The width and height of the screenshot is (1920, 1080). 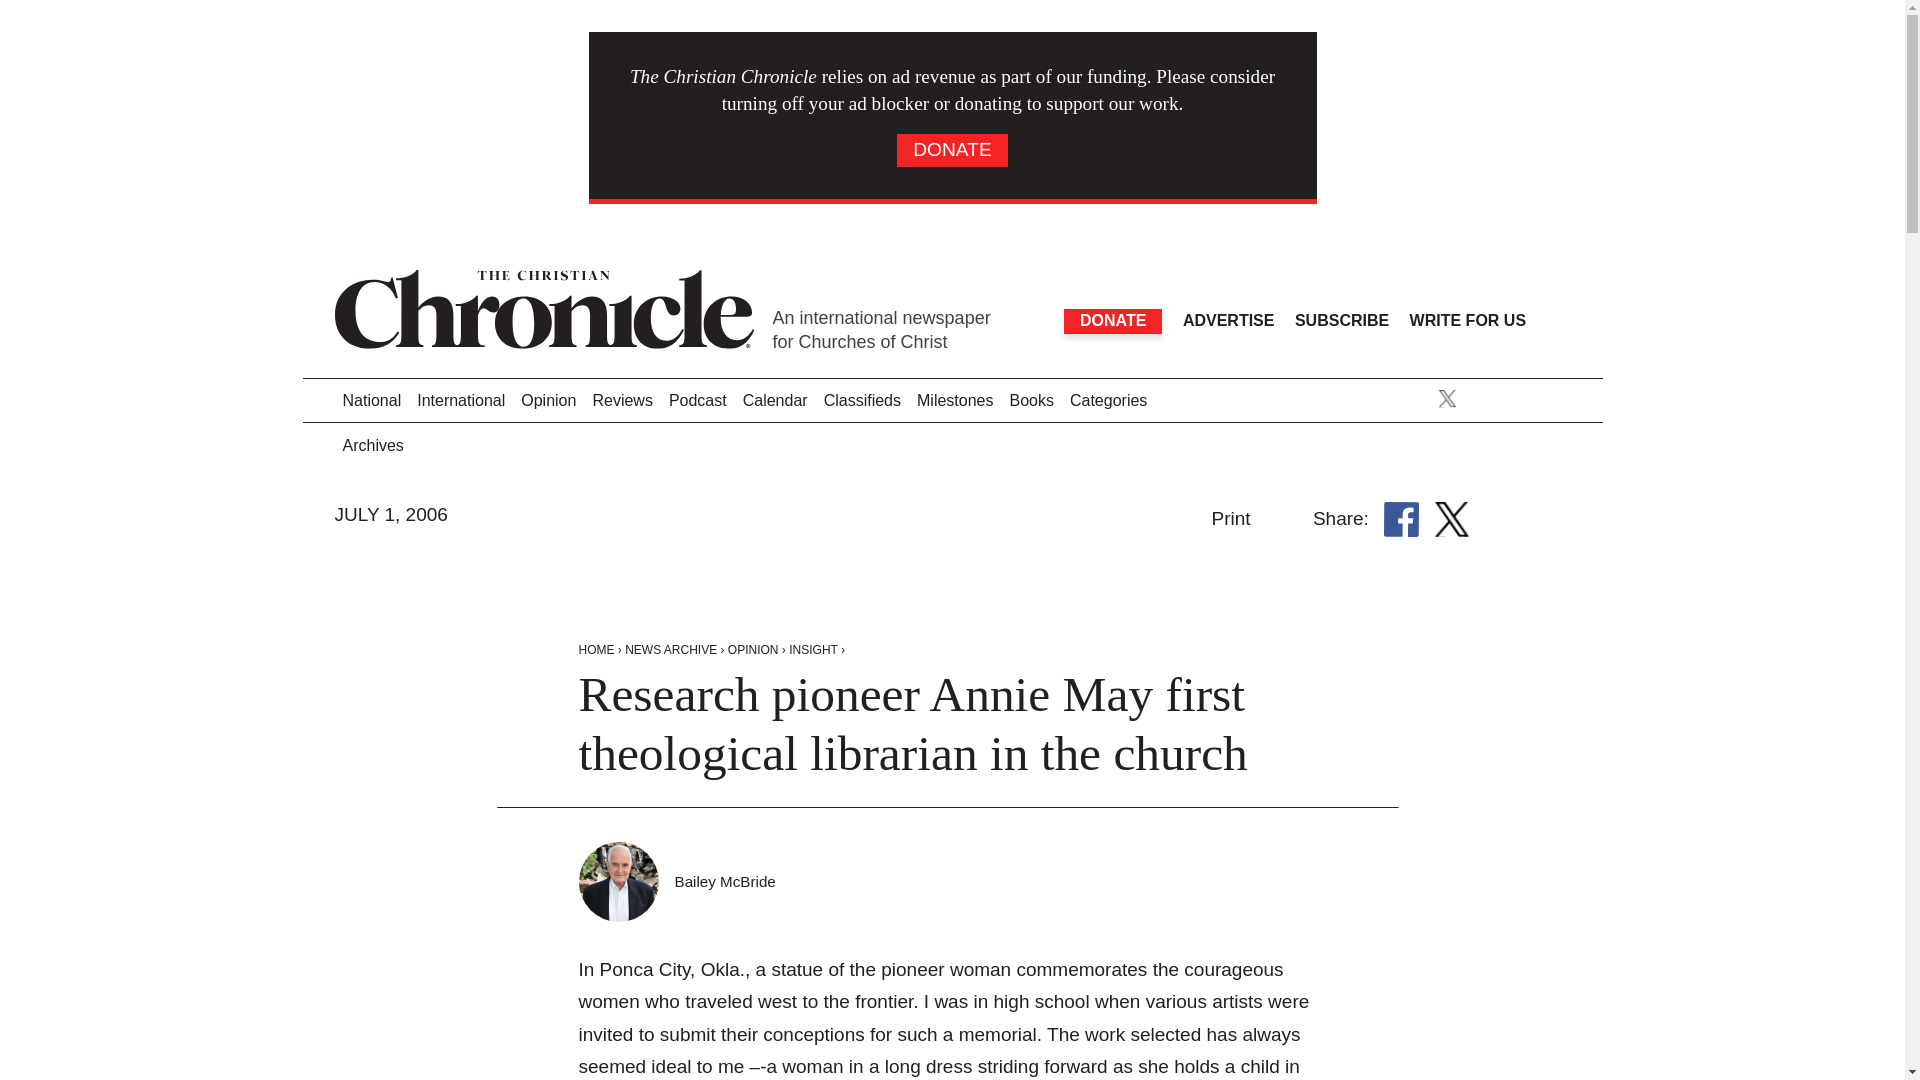 I want to click on Milestones, so click(x=954, y=402).